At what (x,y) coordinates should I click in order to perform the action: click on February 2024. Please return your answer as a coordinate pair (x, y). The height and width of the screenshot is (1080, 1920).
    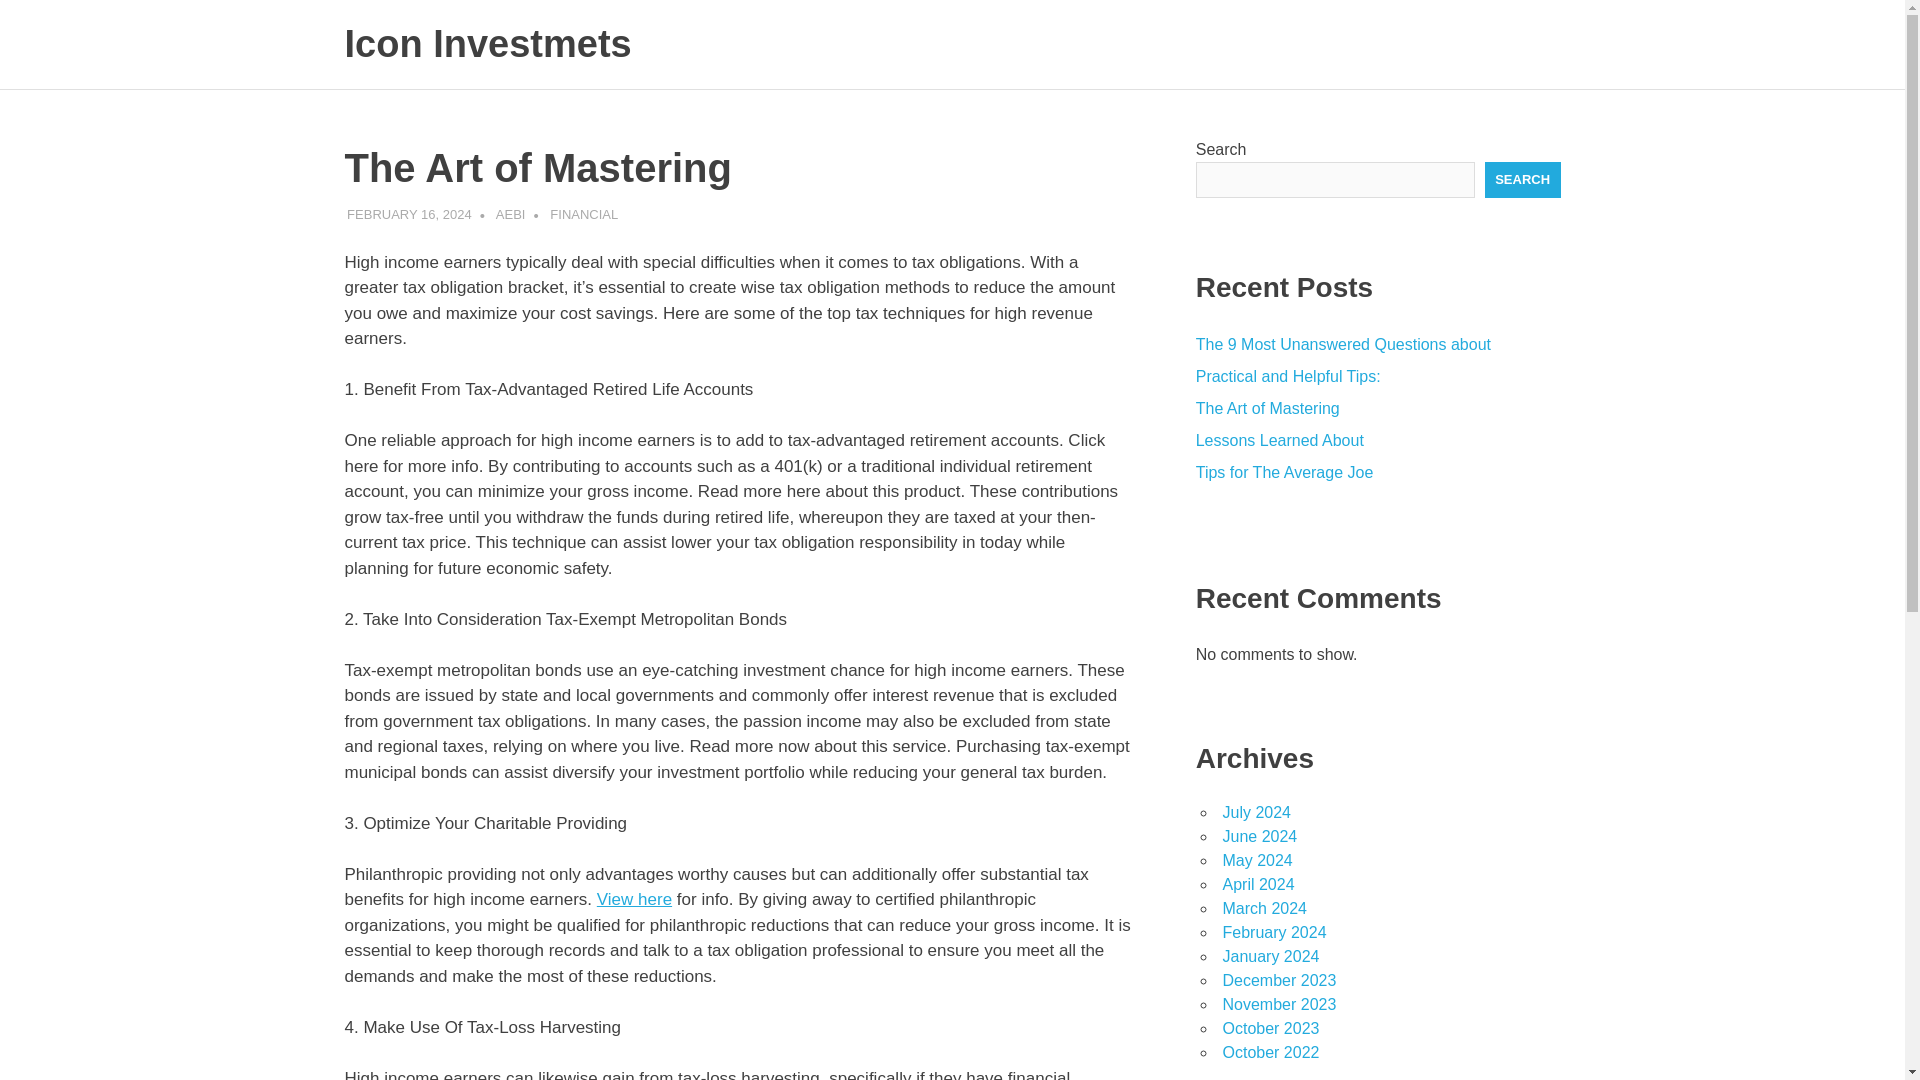
    Looking at the image, I should click on (1274, 932).